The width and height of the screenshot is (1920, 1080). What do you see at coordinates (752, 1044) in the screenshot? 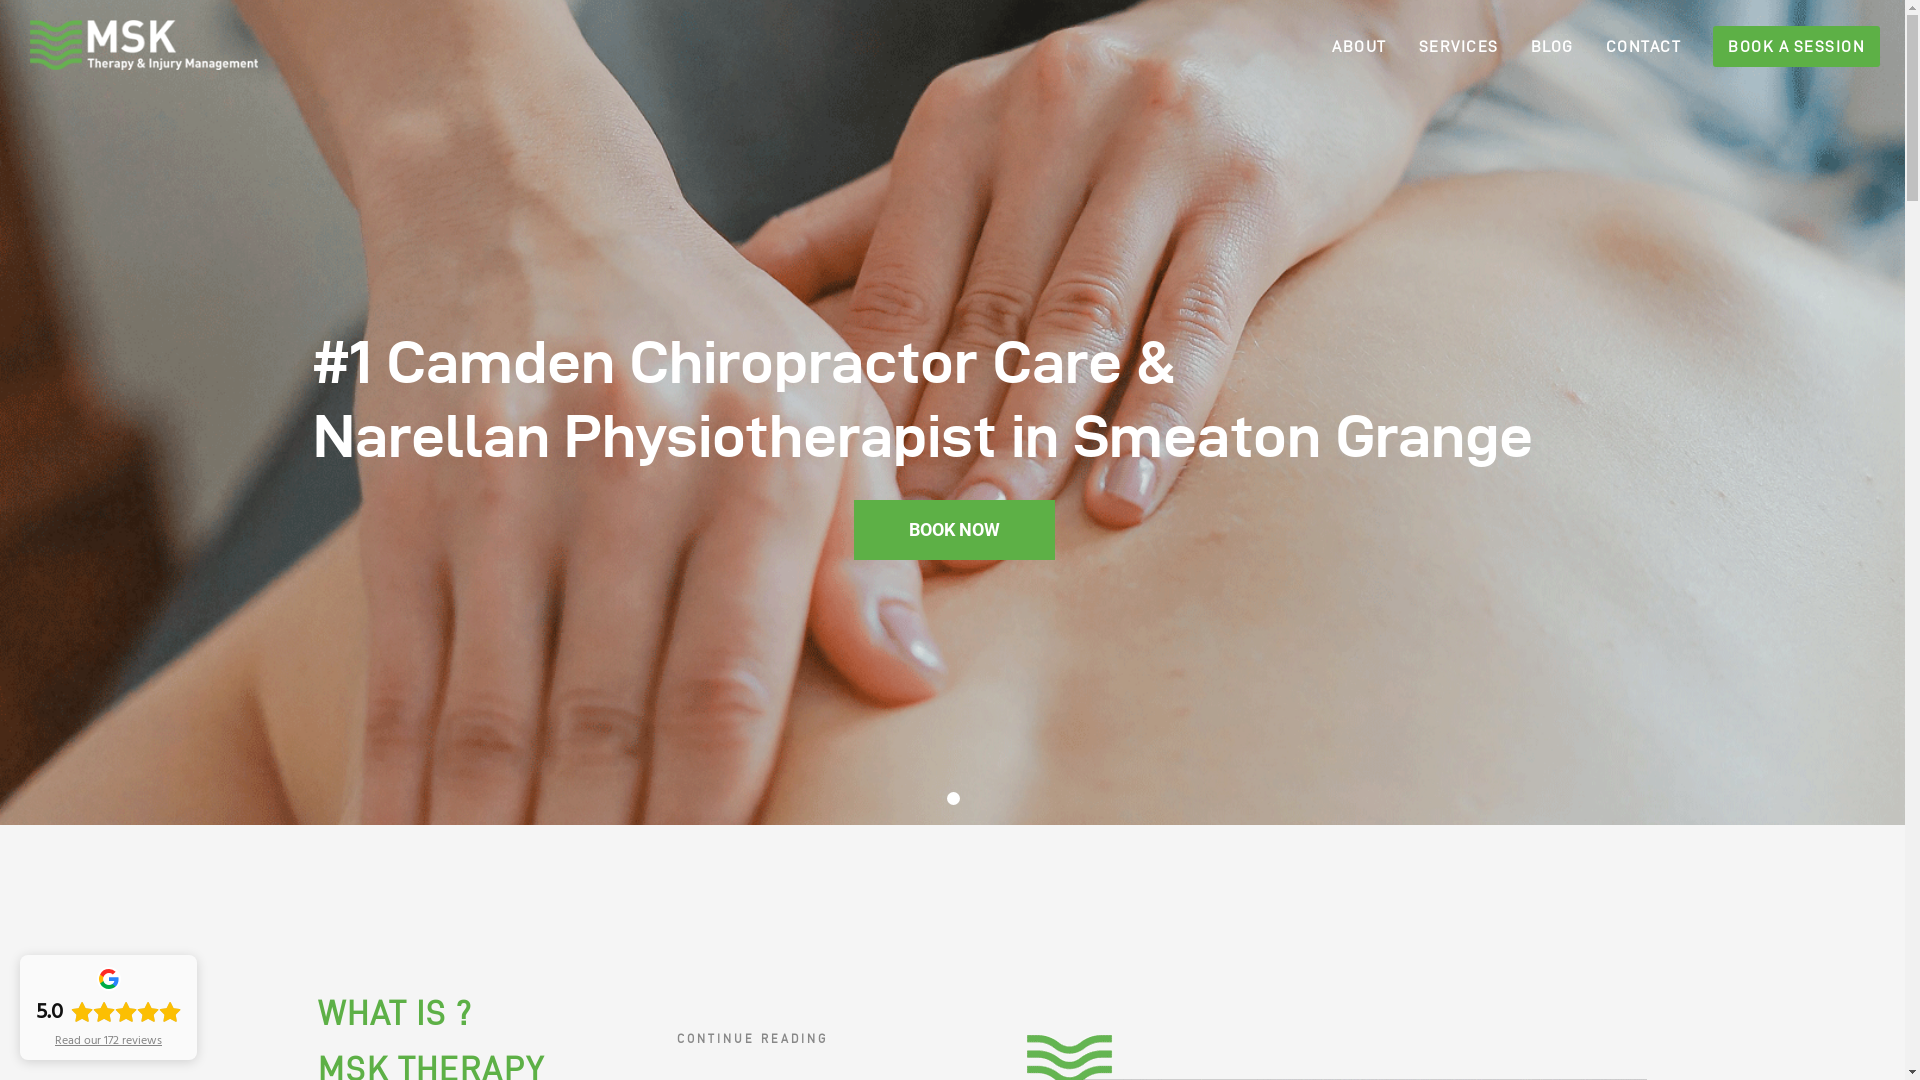
I see `CONTINUE READING` at bounding box center [752, 1044].